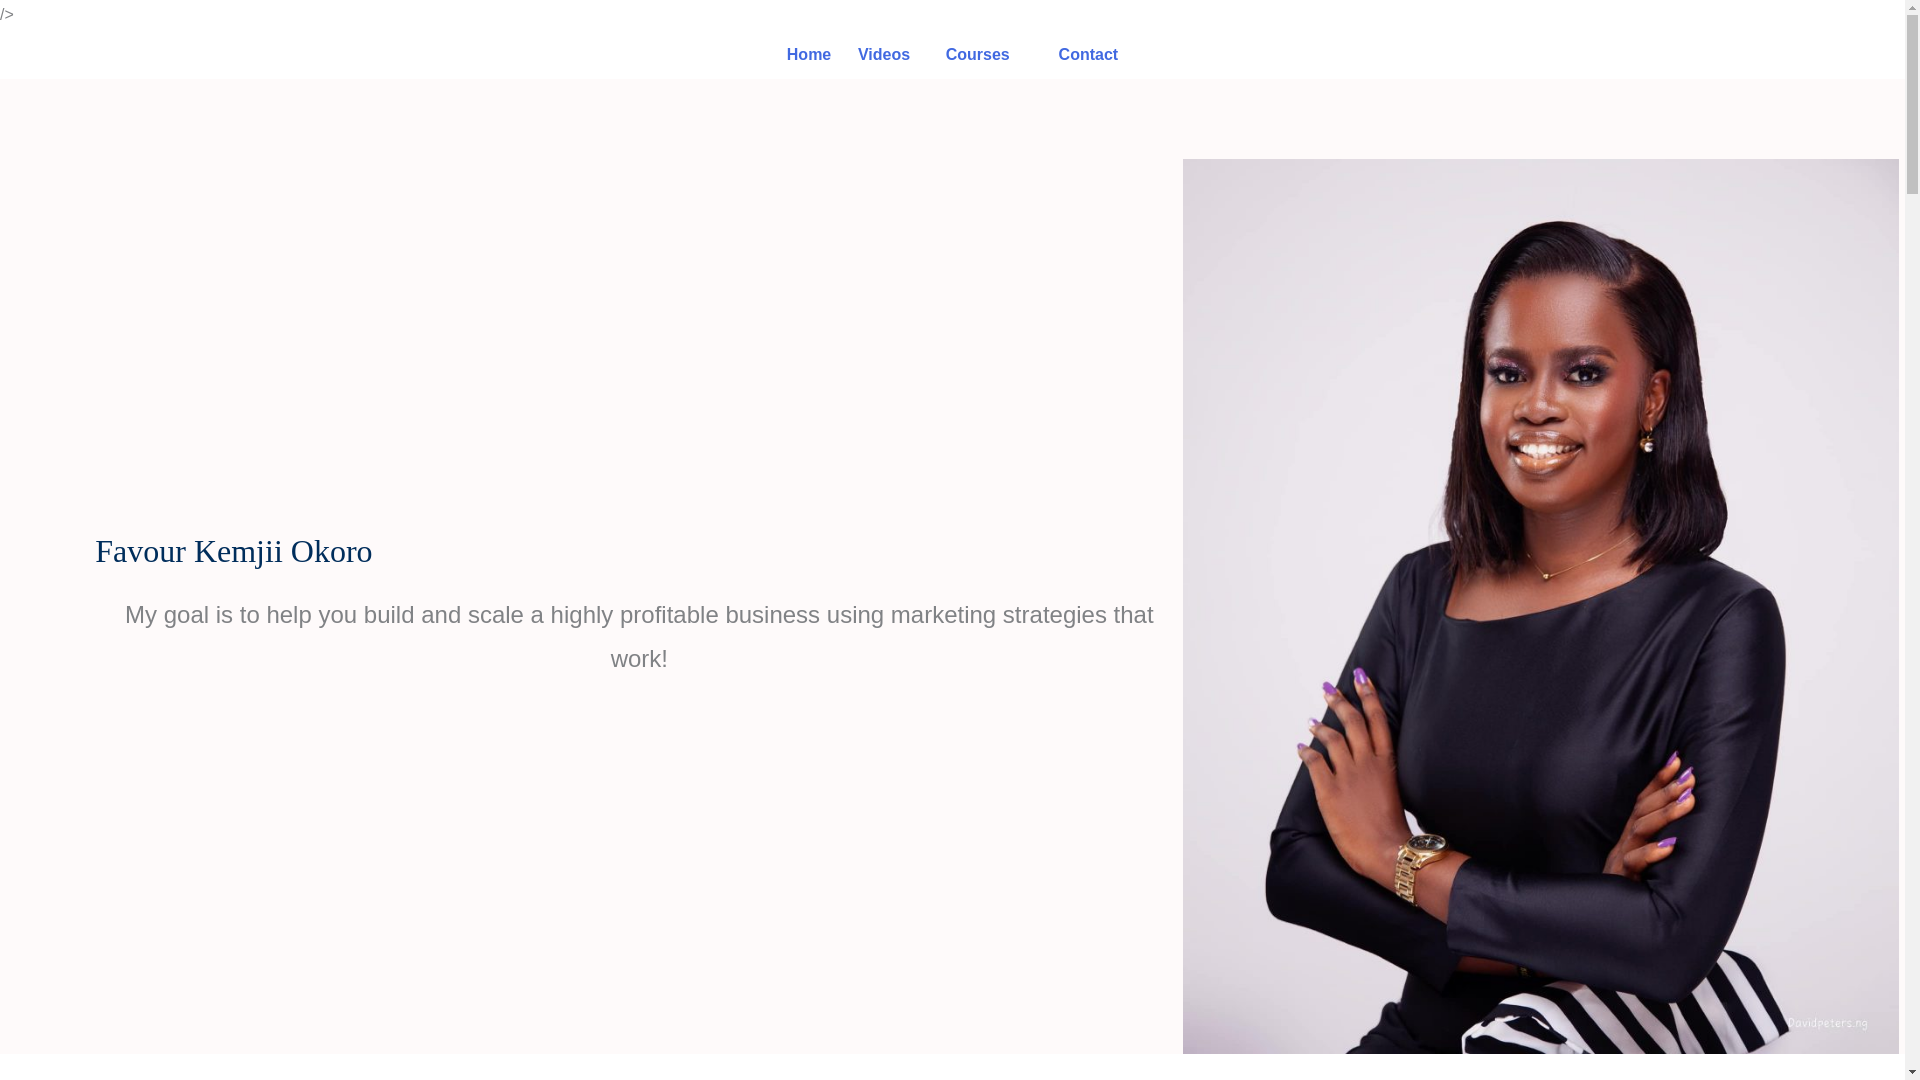 The height and width of the screenshot is (1080, 1920). I want to click on Videos, so click(884, 54).